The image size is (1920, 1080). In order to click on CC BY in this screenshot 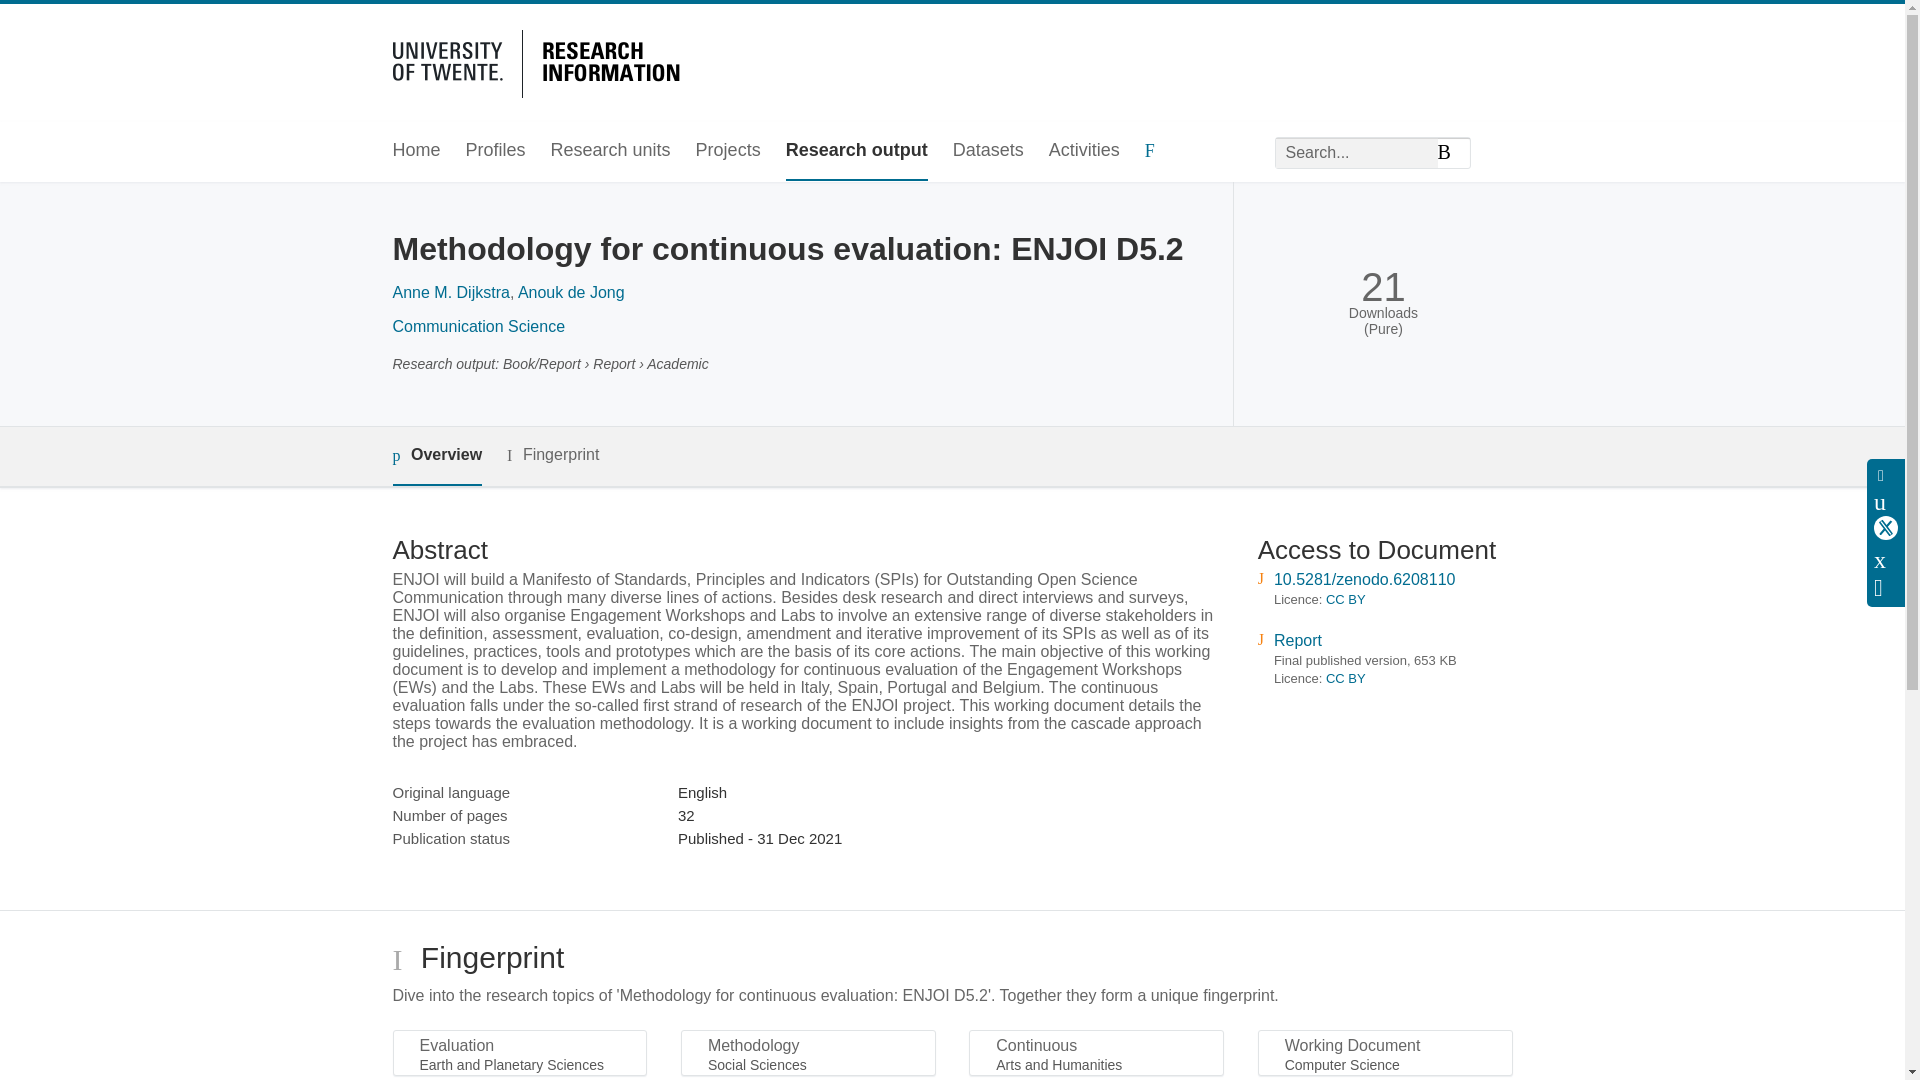, I will do `click(1346, 678)`.